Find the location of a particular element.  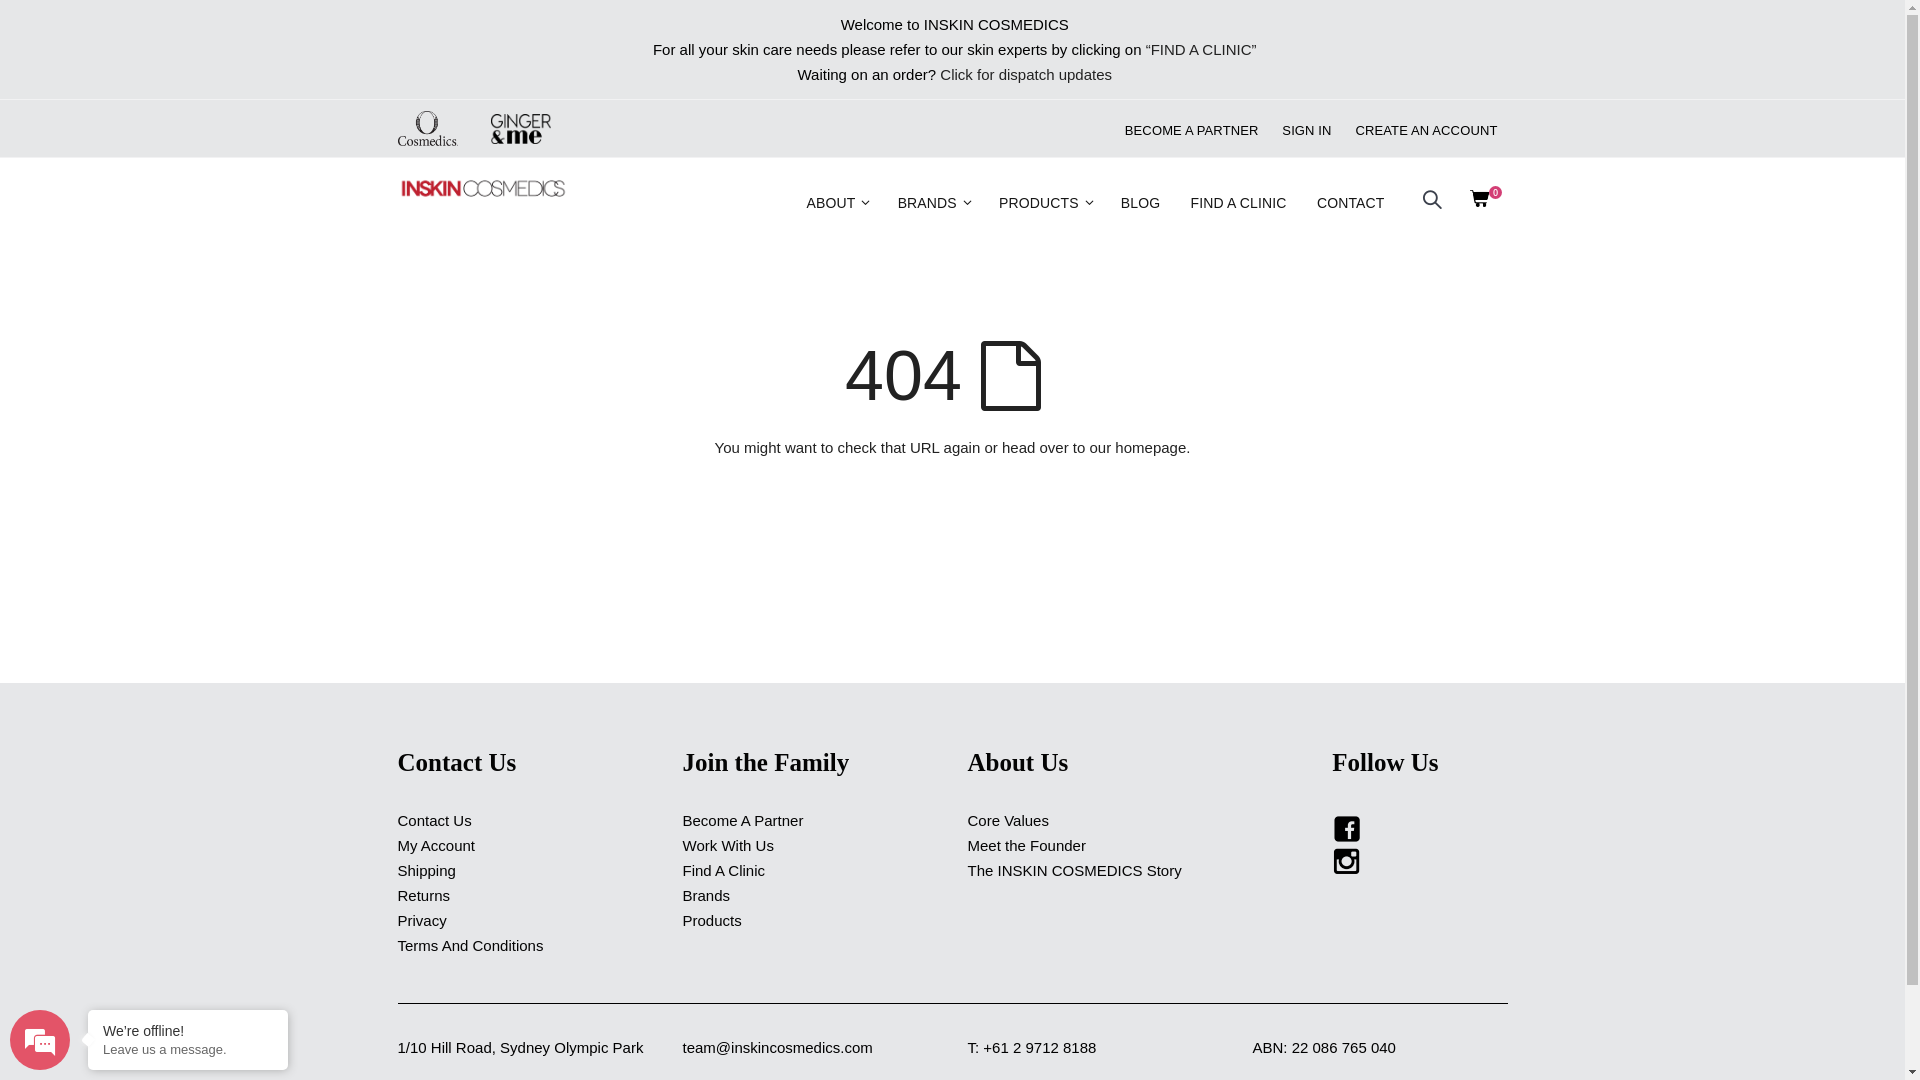

Terms And Conditions is located at coordinates (471, 946).